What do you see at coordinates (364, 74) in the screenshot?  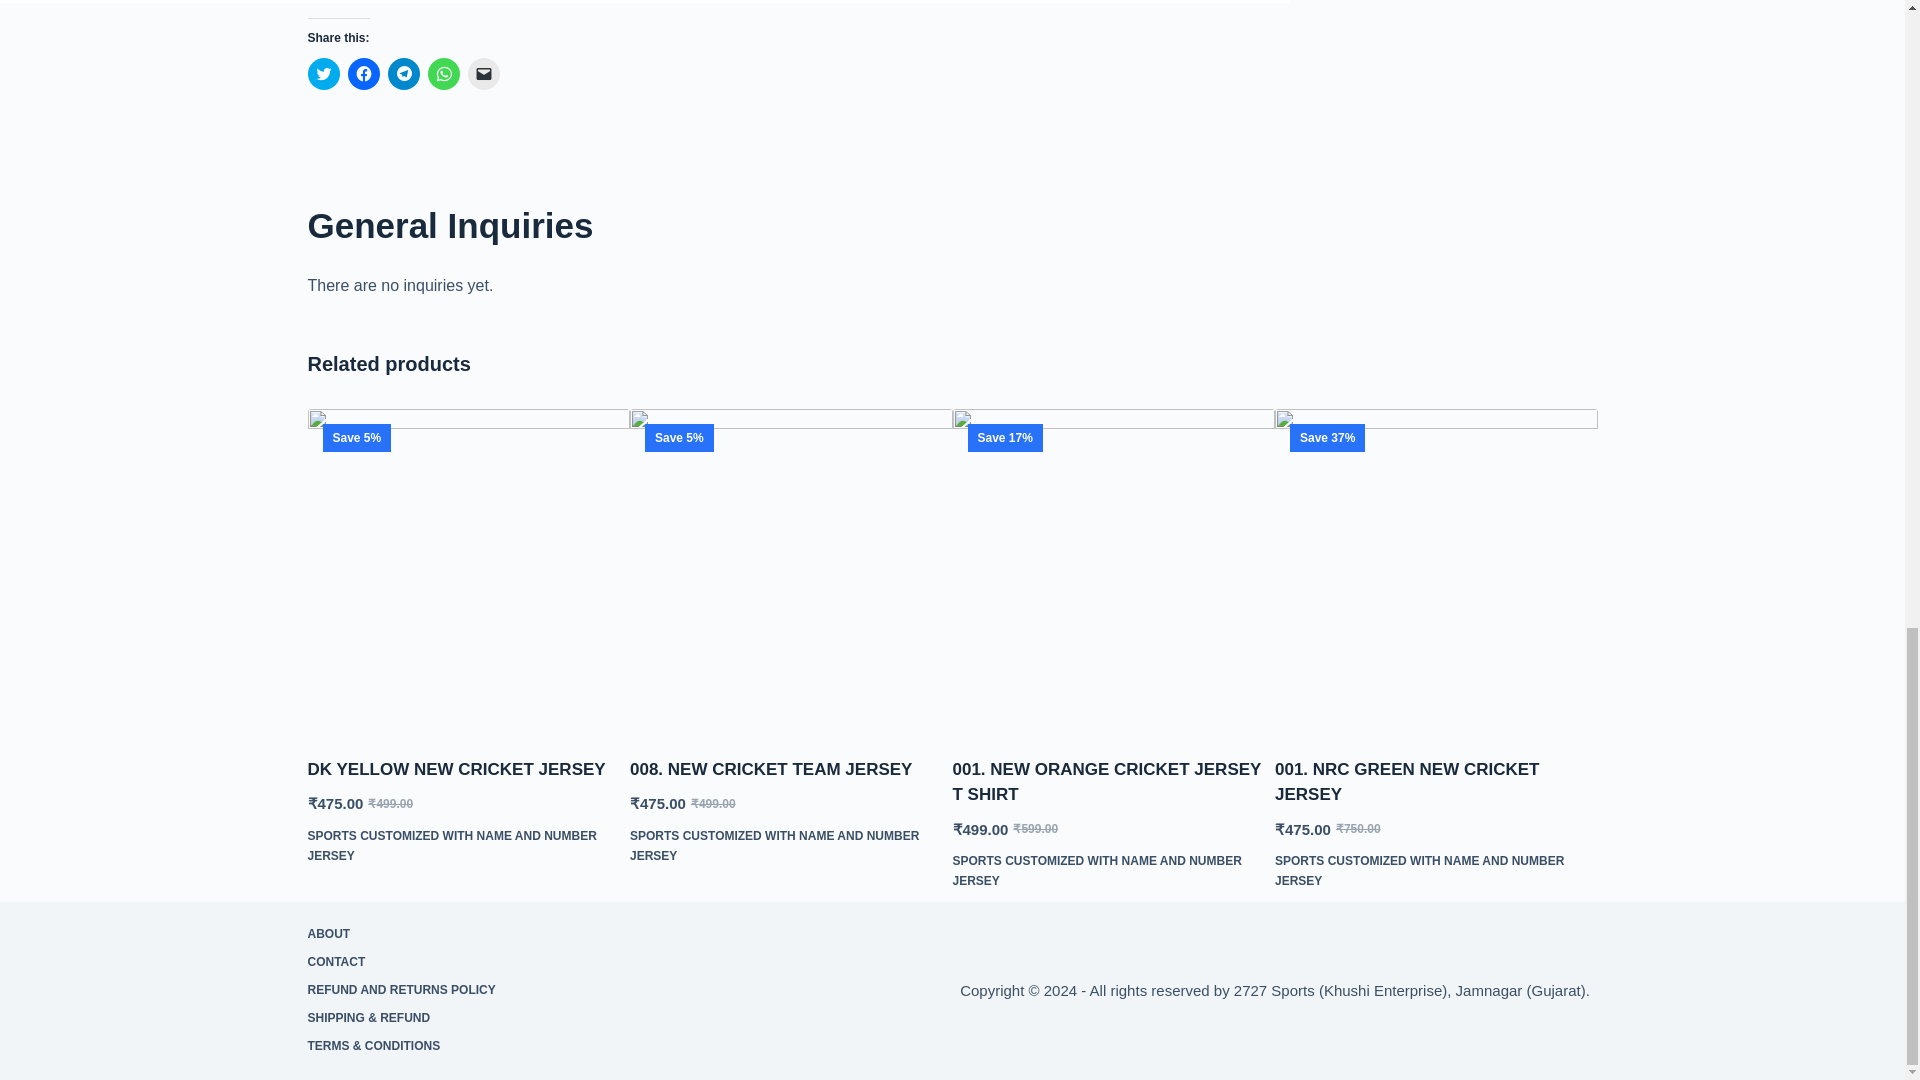 I see `Click to share on Facebook` at bounding box center [364, 74].